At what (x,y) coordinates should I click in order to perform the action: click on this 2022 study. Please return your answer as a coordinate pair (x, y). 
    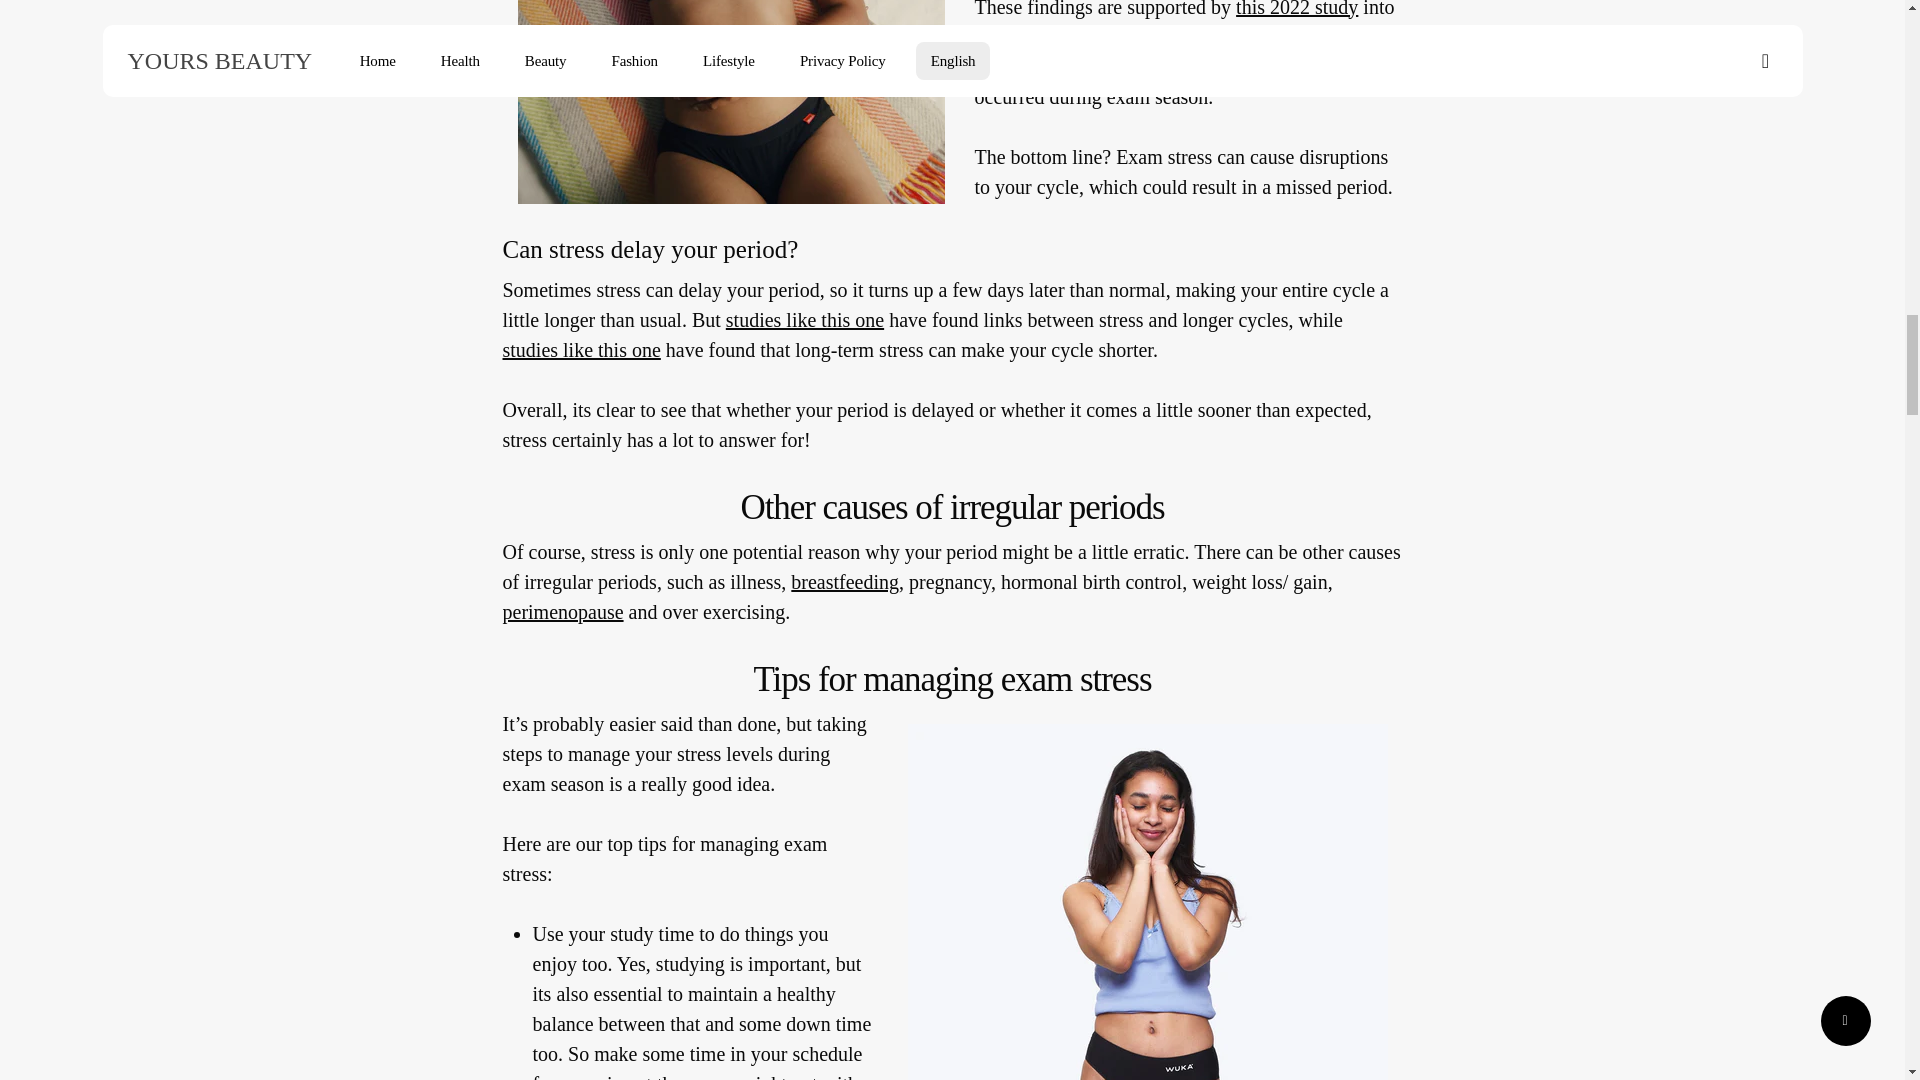
    Looking at the image, I should click on (1296, 17).